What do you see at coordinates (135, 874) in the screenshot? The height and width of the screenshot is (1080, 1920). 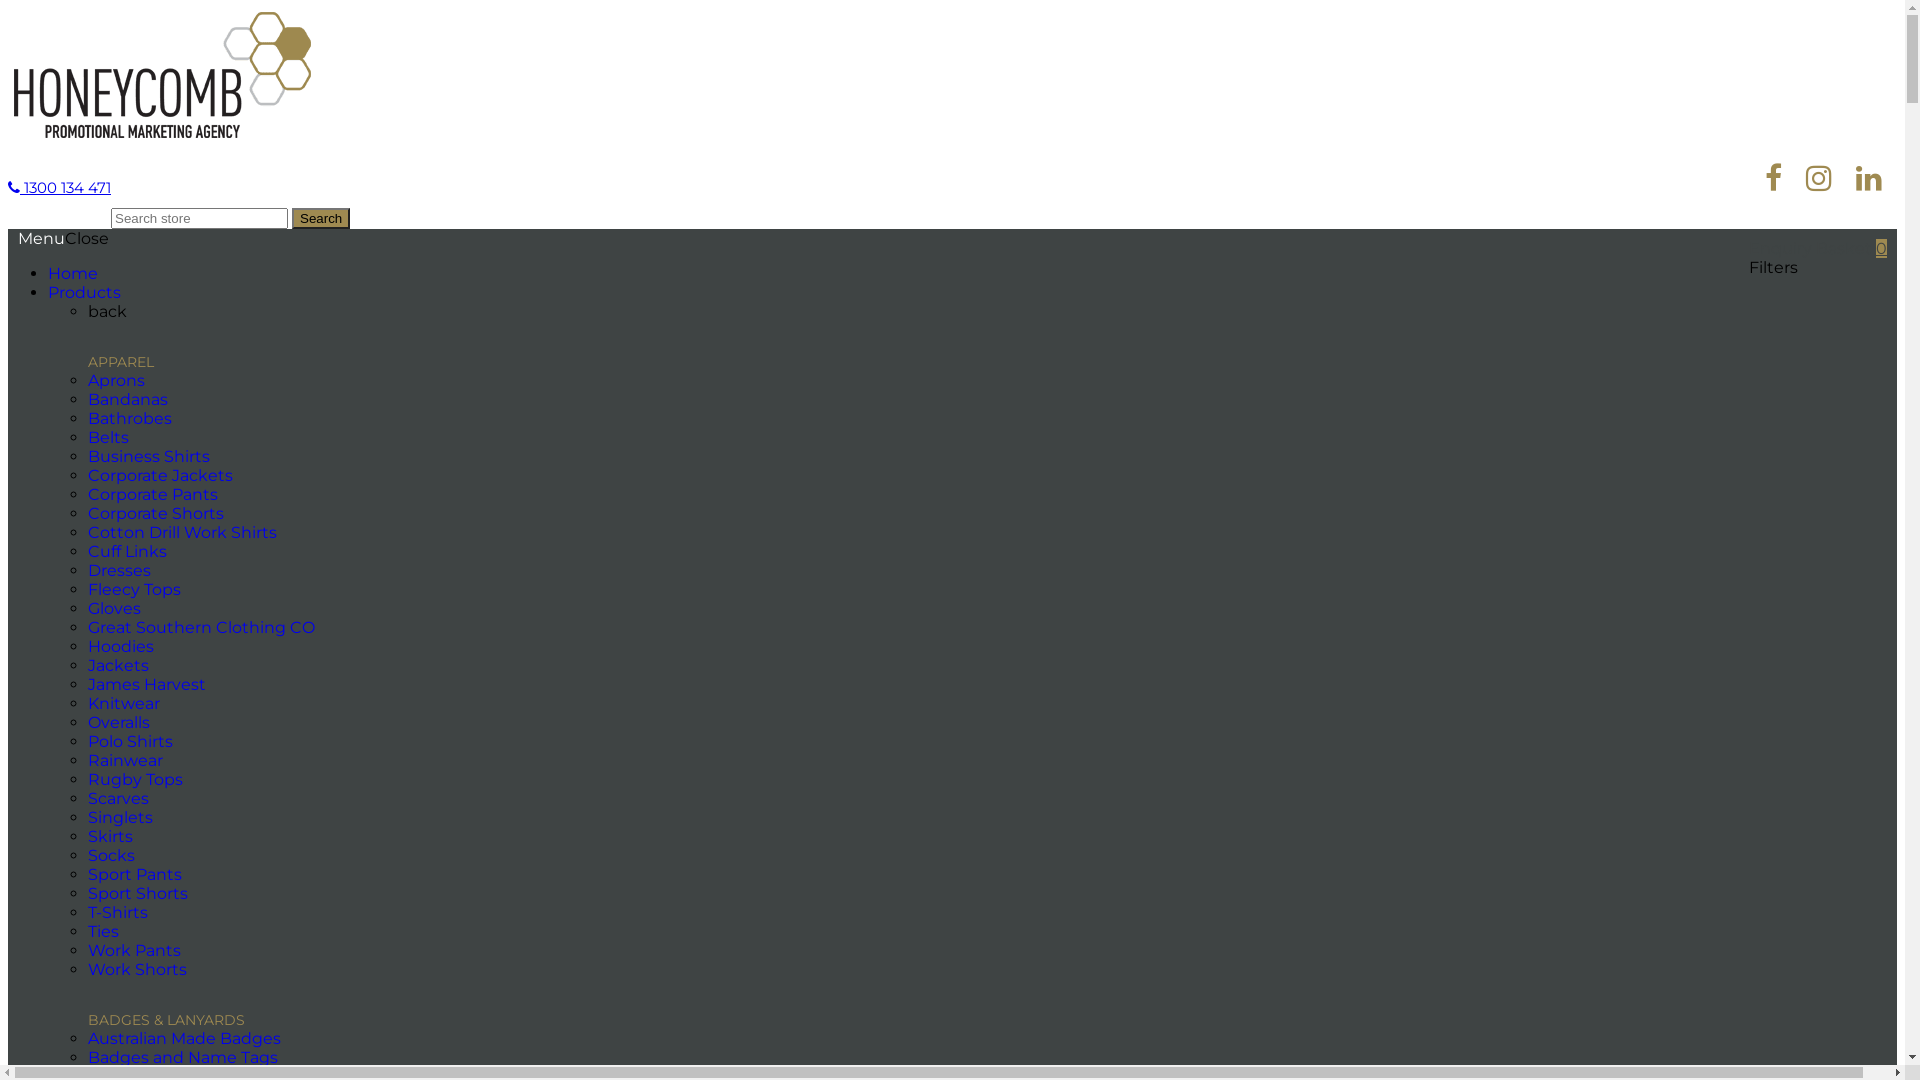 I see `Sport Pants` at bounding box center [135, 874].